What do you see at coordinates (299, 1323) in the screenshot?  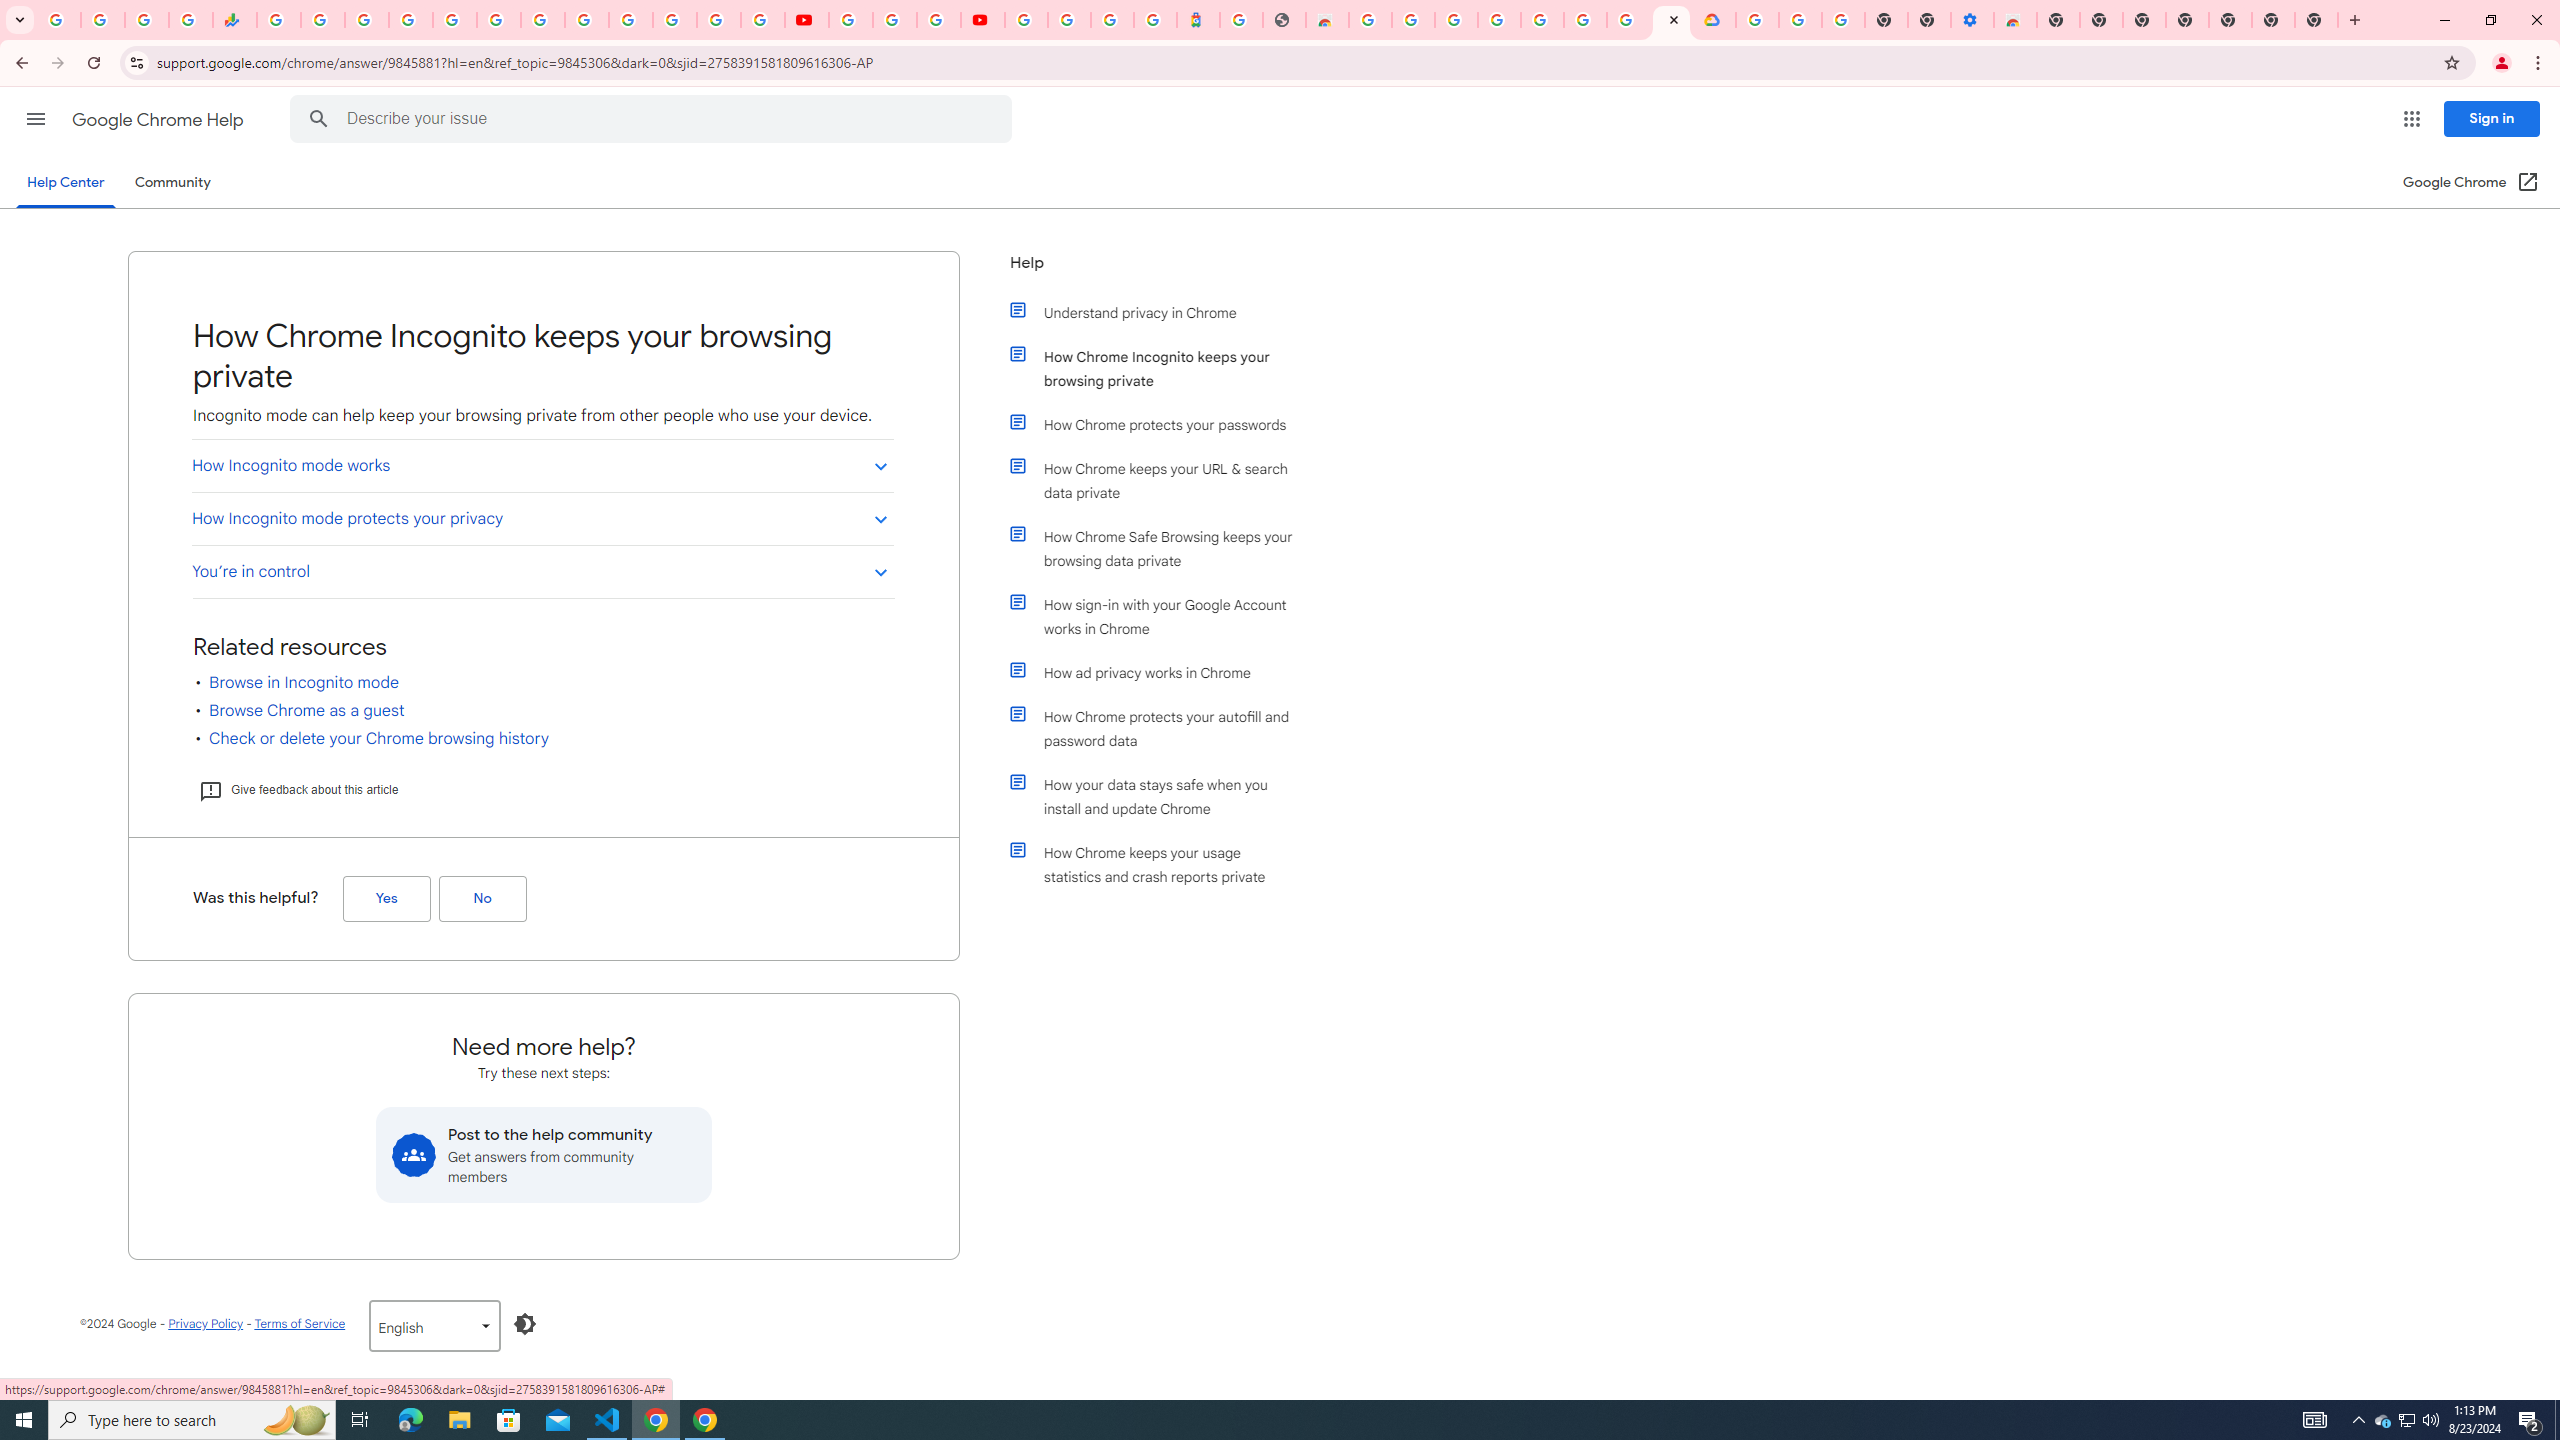 I see `Terms of Service` at bounding box center [299, 1323].